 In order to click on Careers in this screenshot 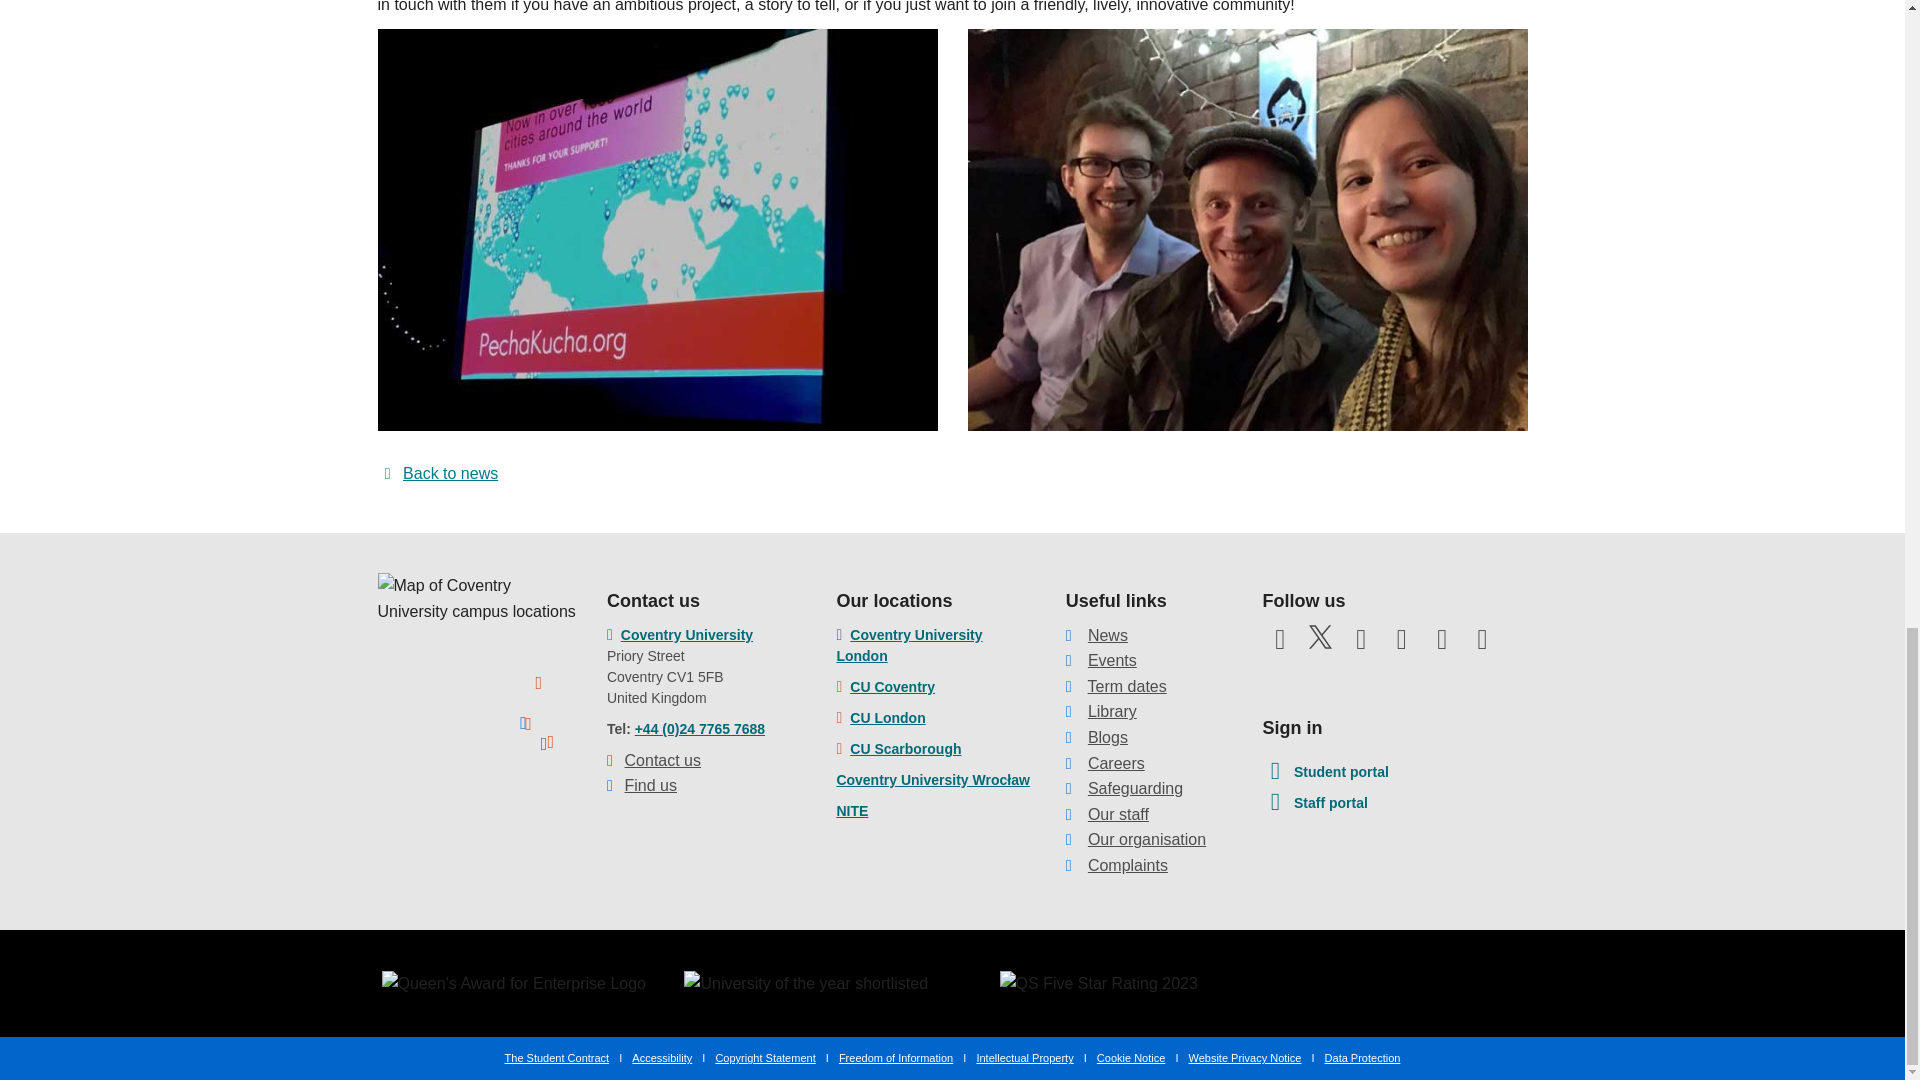, I will do `click(1116, 763)`.